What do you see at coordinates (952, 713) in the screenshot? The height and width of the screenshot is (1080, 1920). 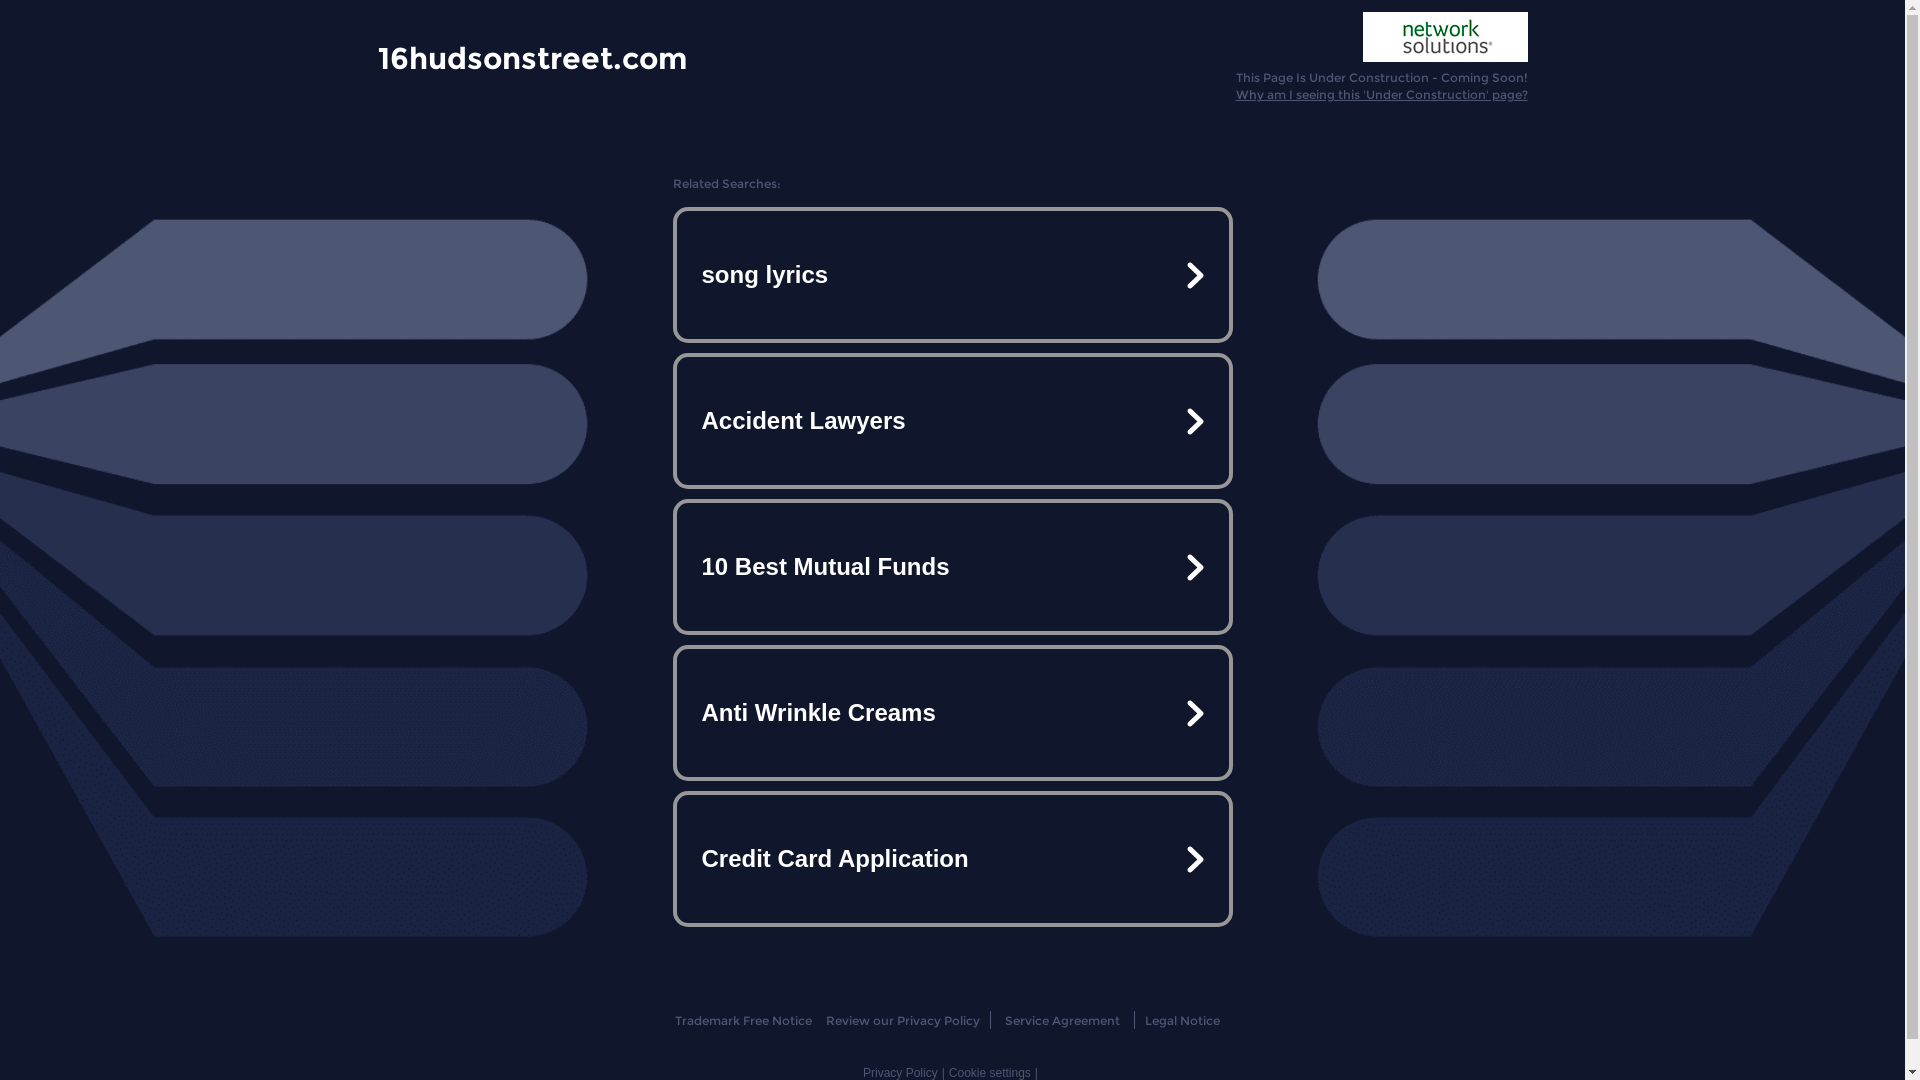 I see `Anti Wrinkle Creams` at bounding box center [952, 713].